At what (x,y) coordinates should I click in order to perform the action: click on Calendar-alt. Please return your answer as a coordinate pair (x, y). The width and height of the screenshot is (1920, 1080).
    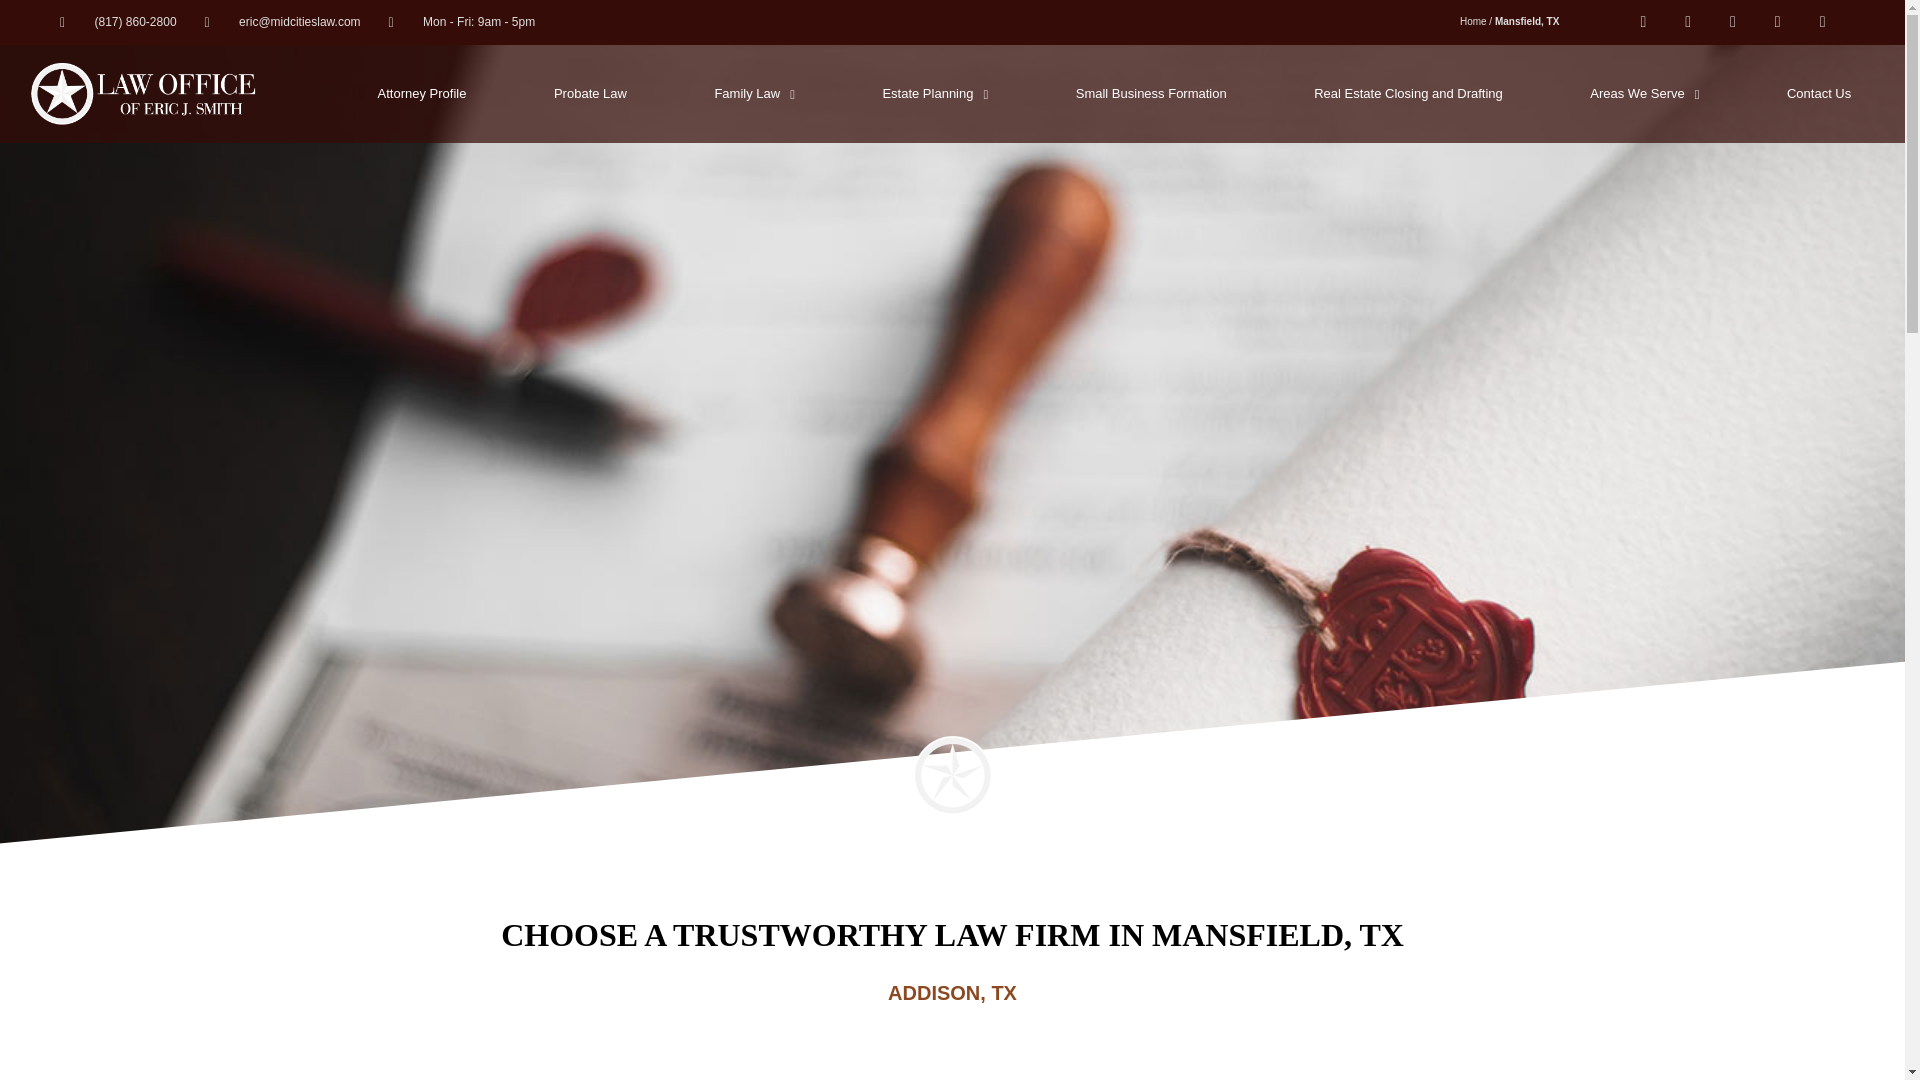
    Looking at the image, I should click on (1822, 22).